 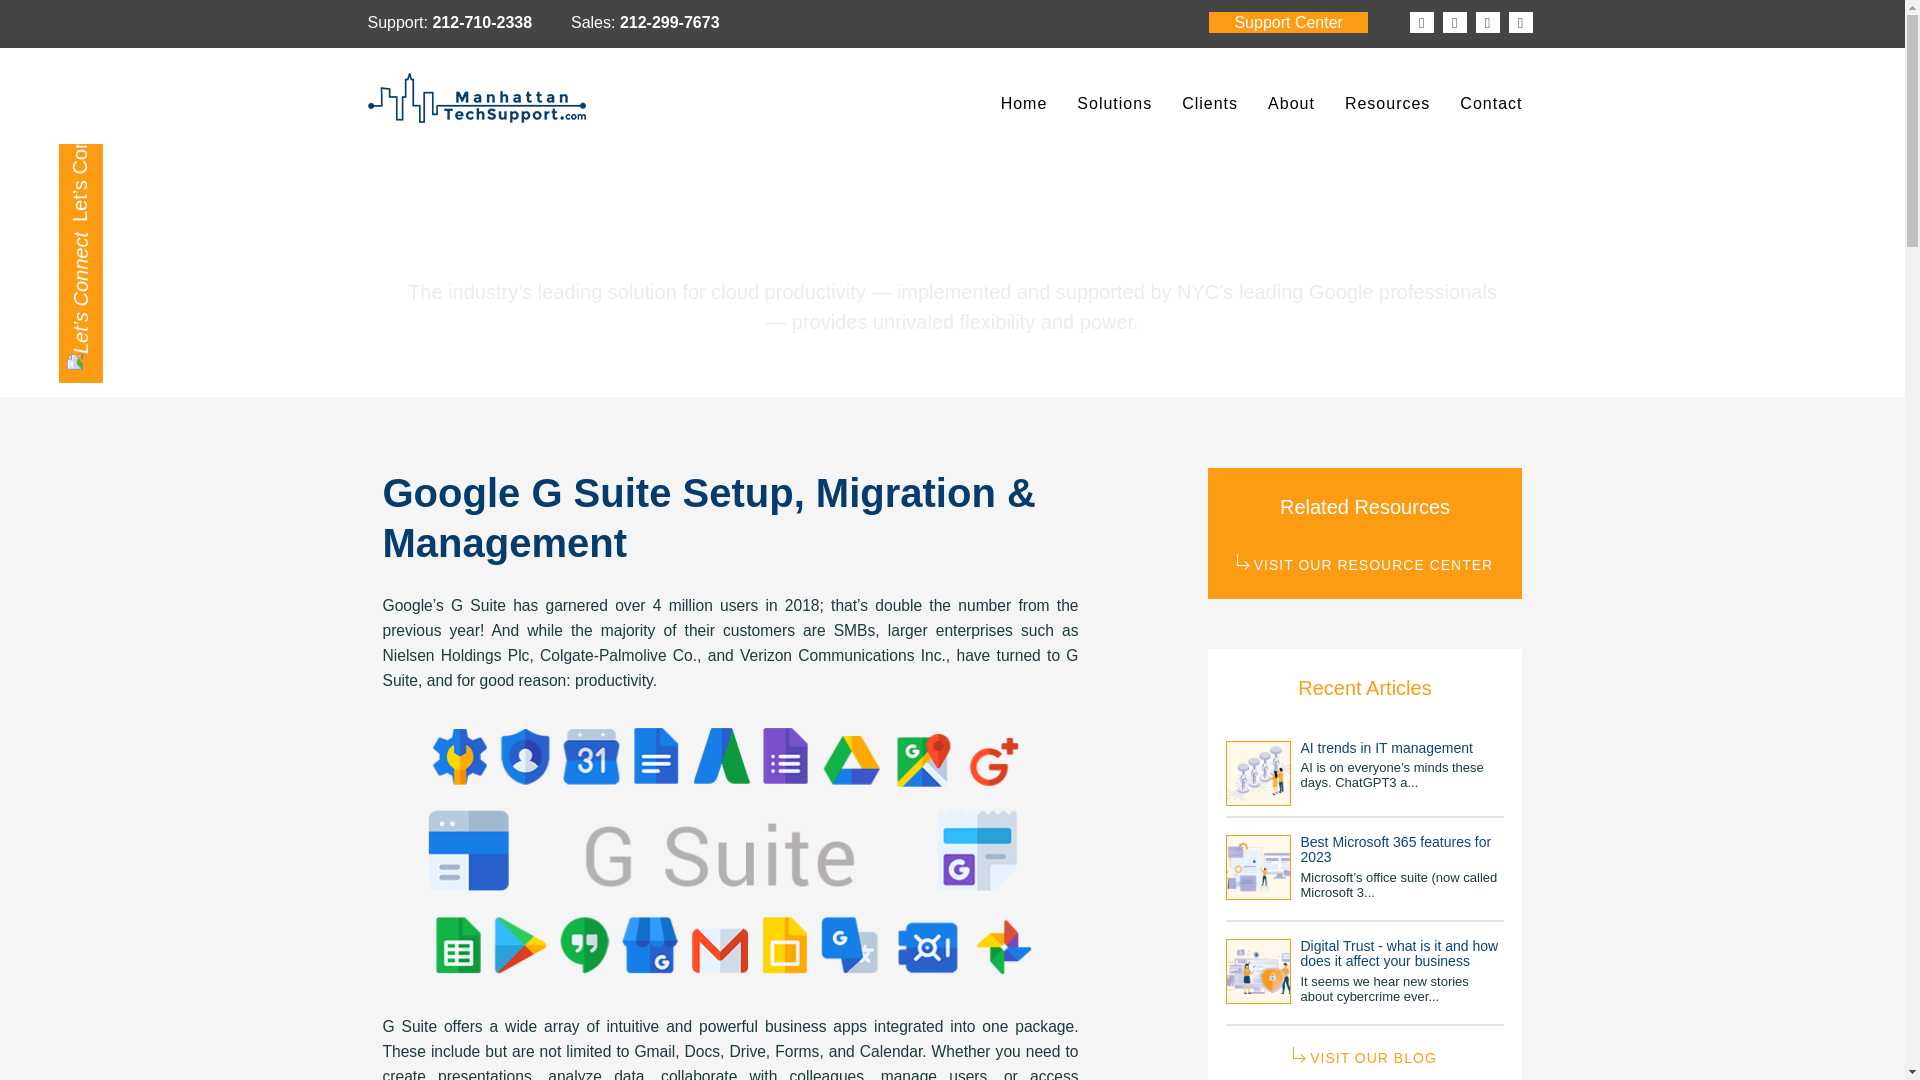 What do you see at coordinates (1210, 104) in the screenshot?
I see `Clients` at bounding box center [1210, 104].